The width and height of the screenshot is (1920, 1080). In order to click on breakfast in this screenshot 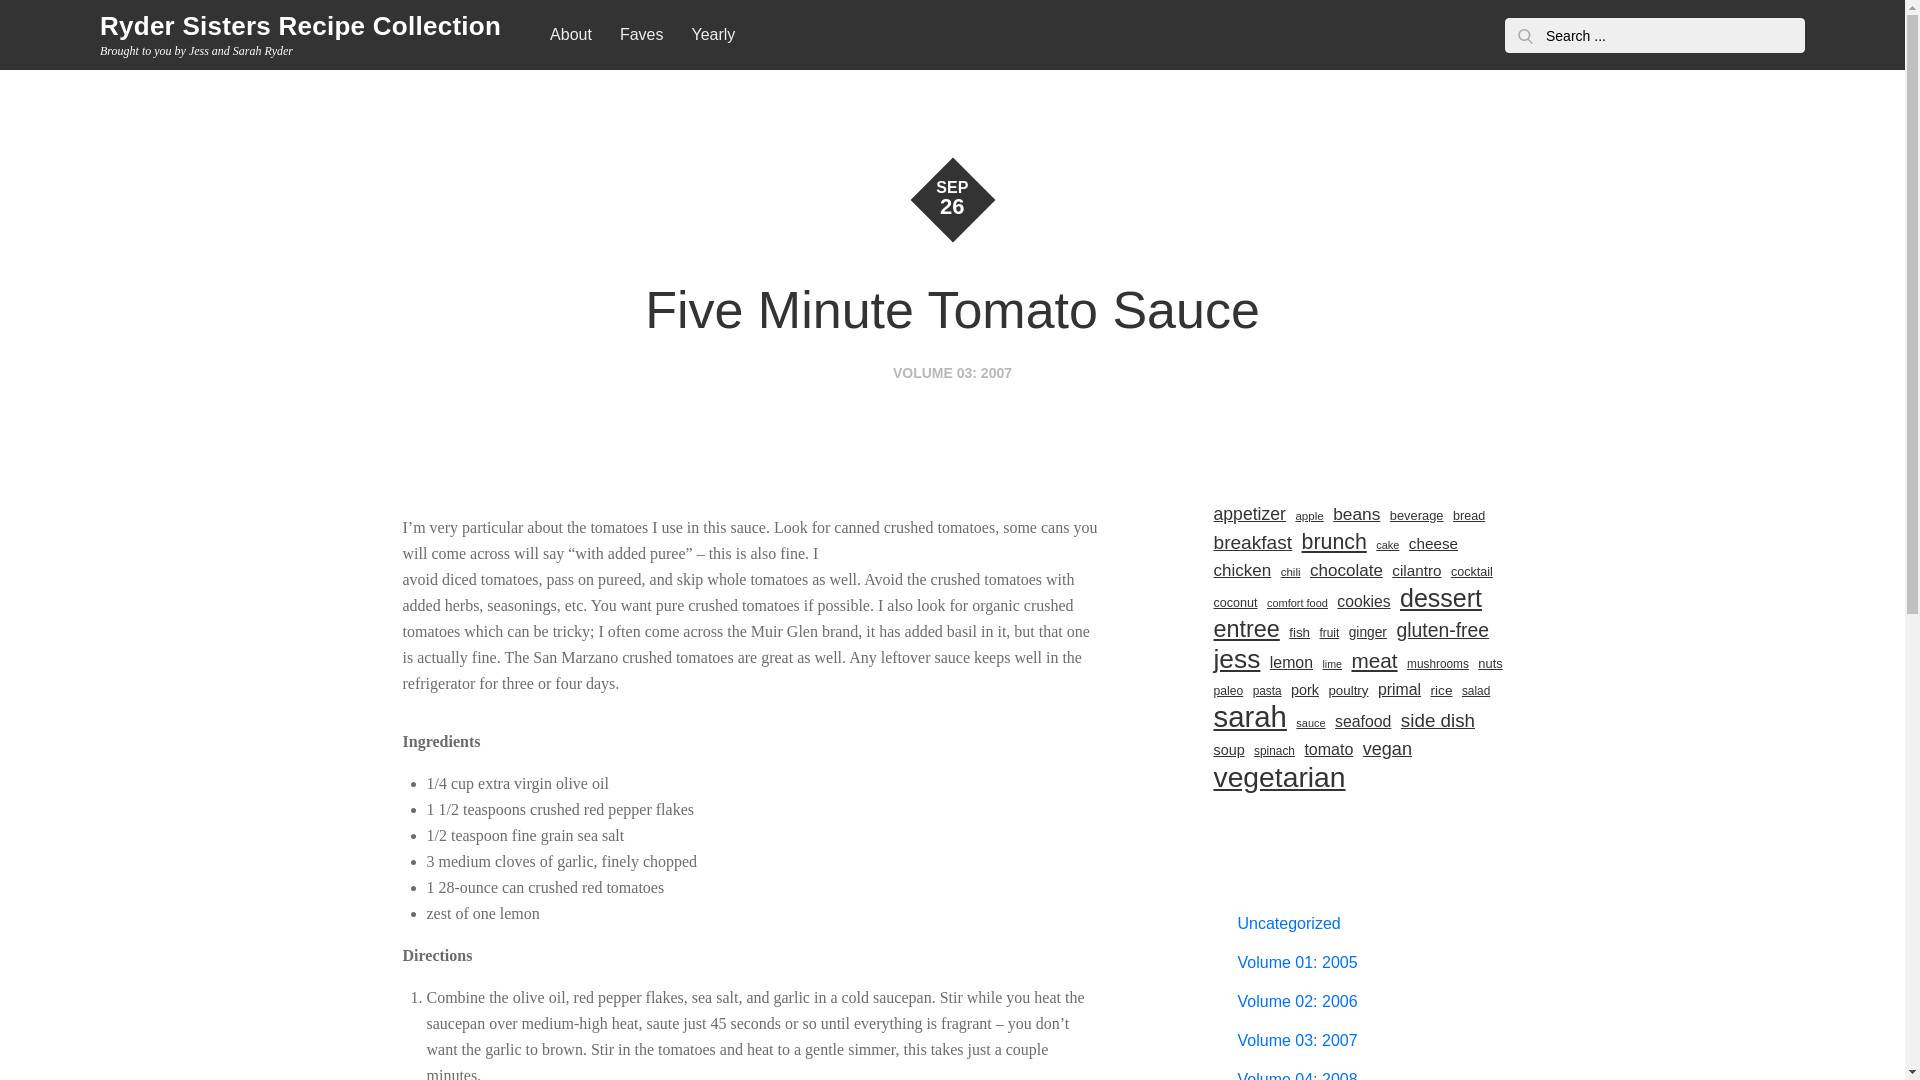, I will do `click(1252, 543)`.